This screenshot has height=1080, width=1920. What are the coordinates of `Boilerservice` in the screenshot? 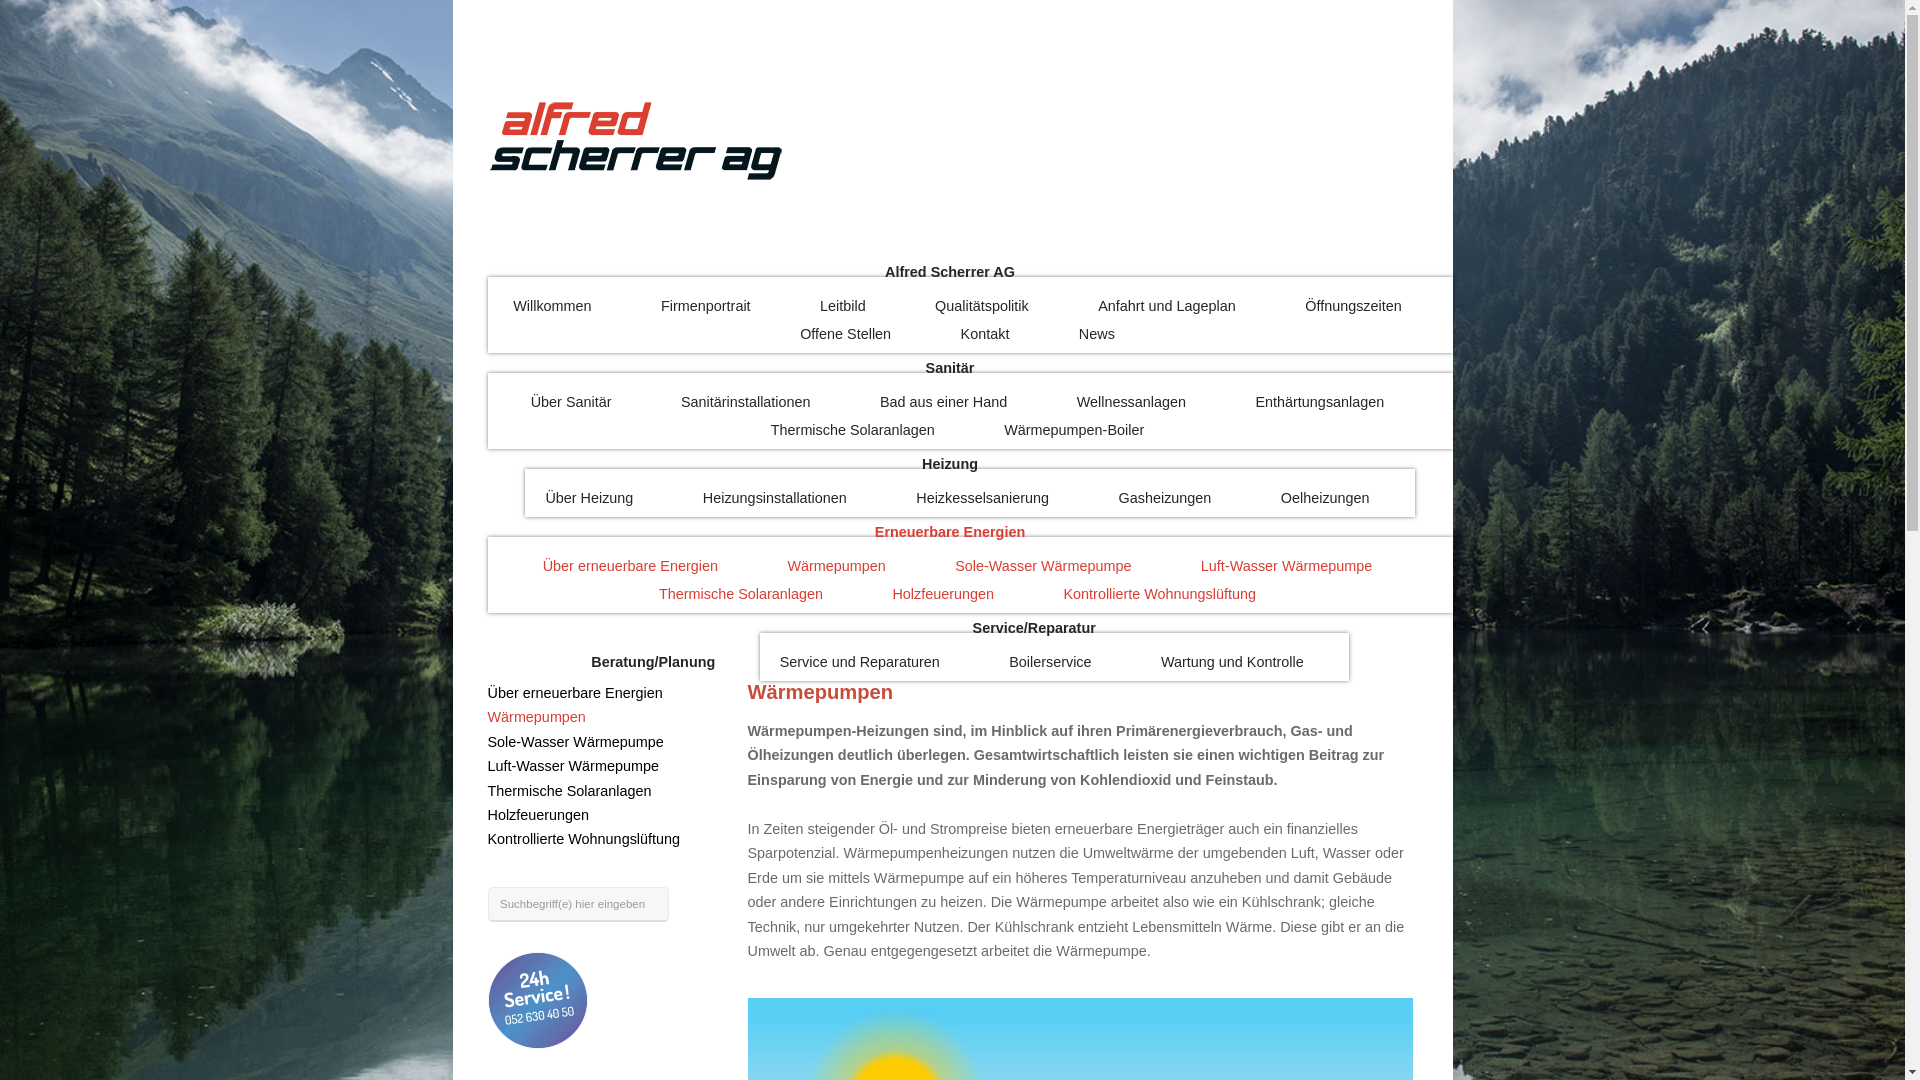 It's located at (1050, 667).